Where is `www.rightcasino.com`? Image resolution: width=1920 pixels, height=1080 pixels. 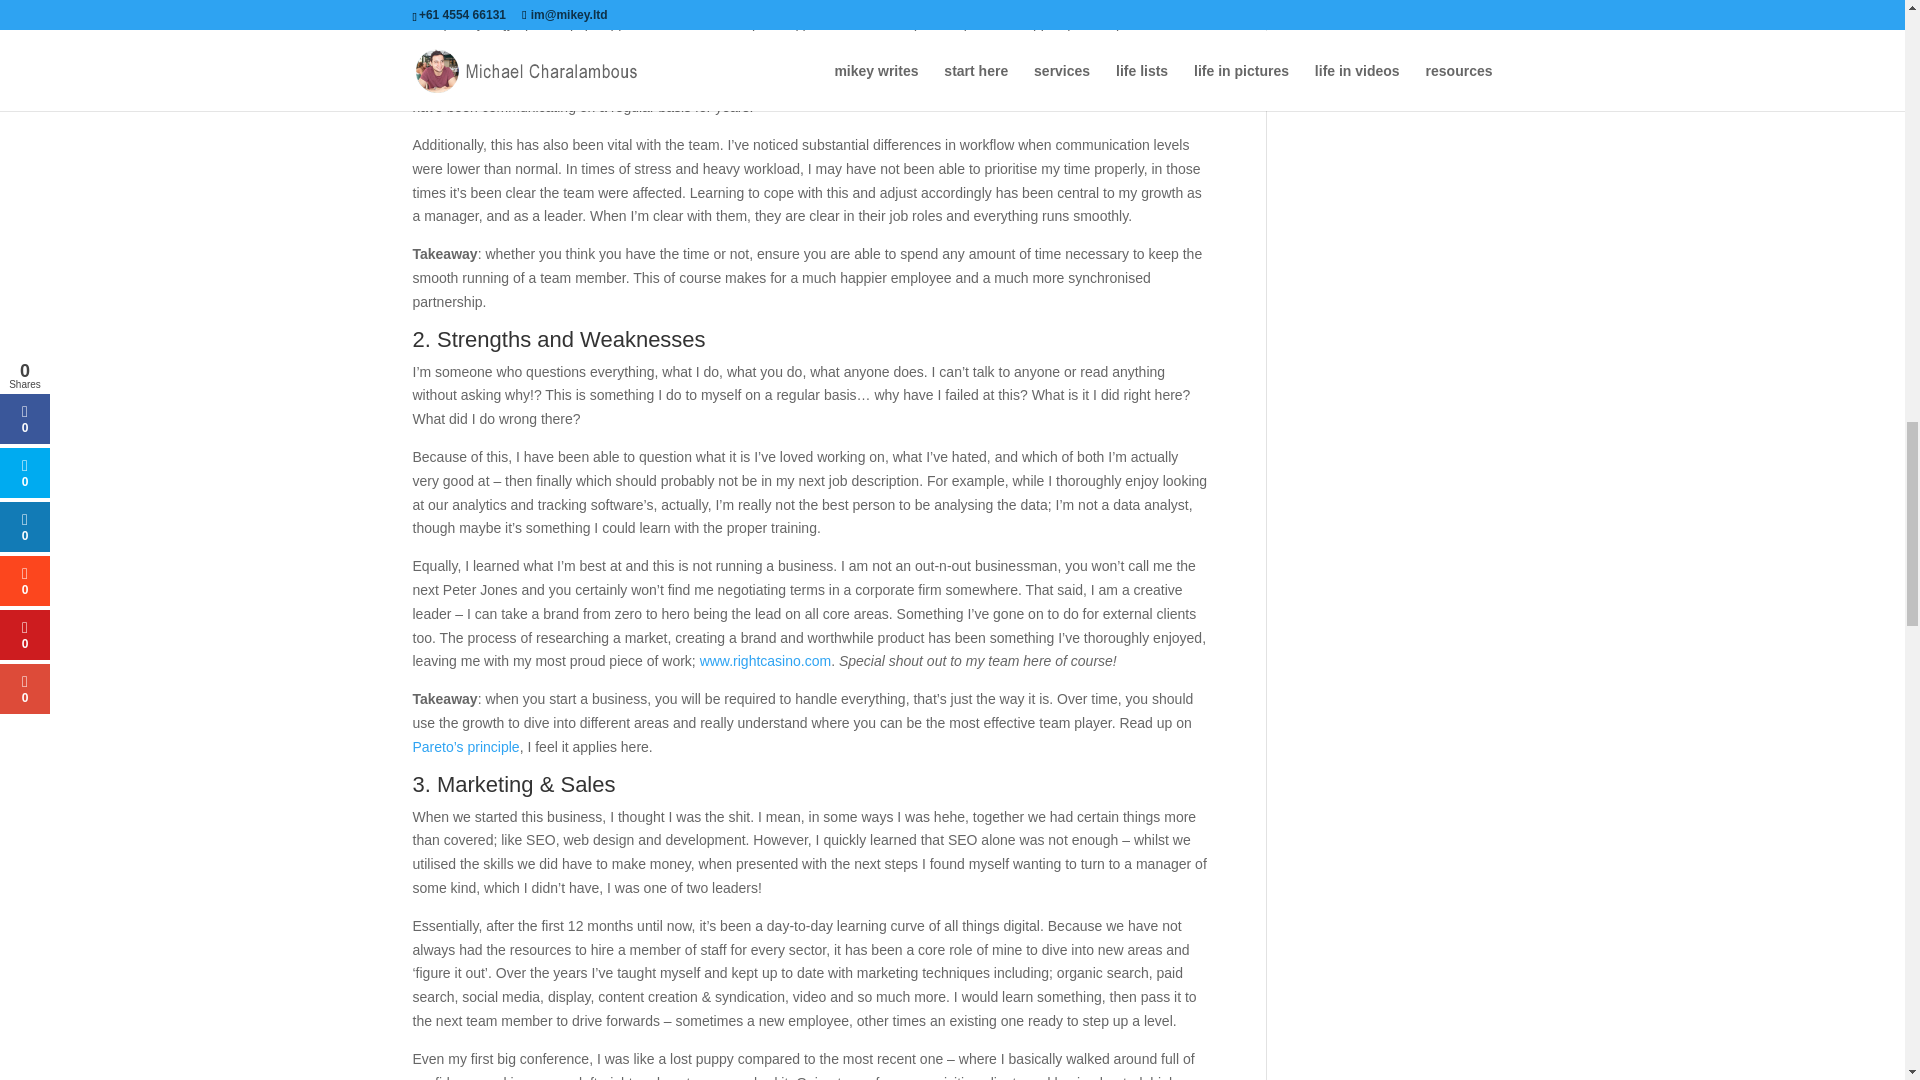
www.rightcasino.com is located at coordinates (766, 660).